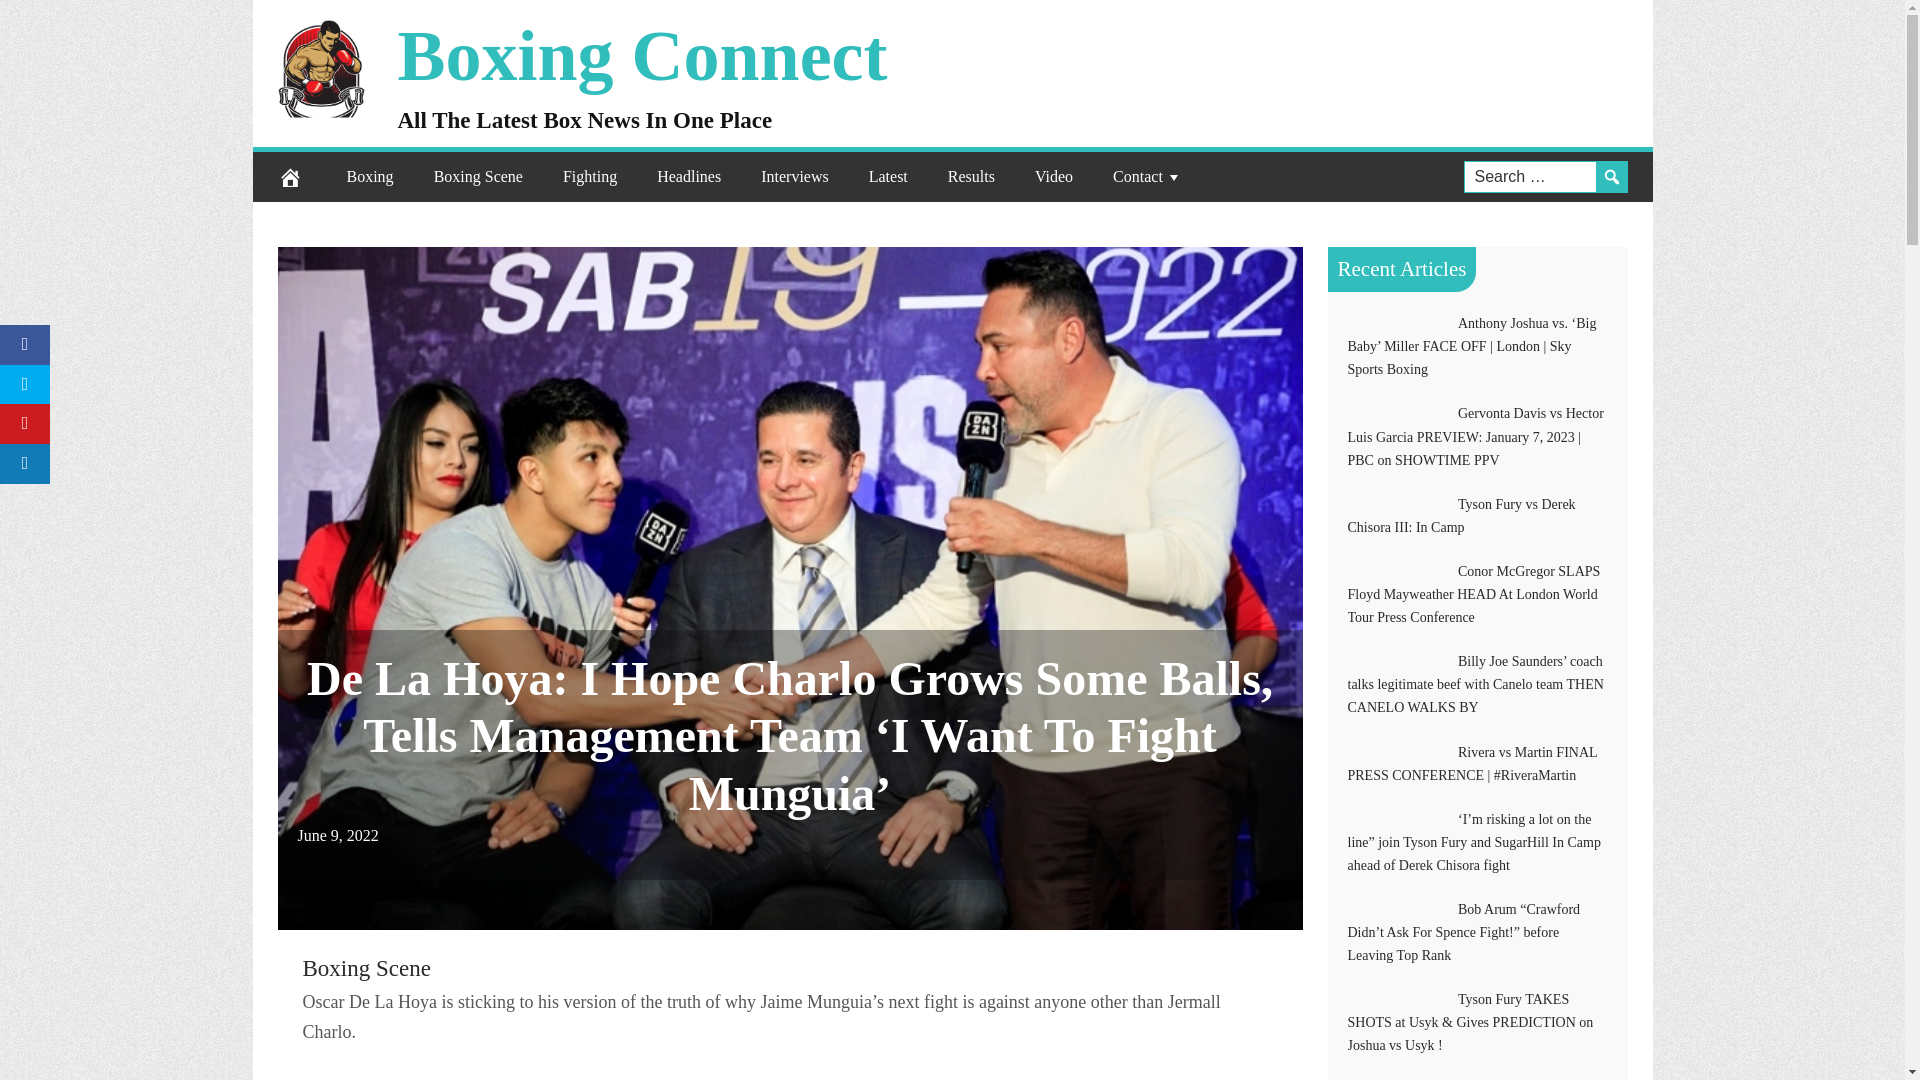 Image resolution: width=1920 pixels, height=1080 pixels. What do you see at coordinates (971, 176) in the screenshot?
I see `Results` at bounding box center [971, 176].